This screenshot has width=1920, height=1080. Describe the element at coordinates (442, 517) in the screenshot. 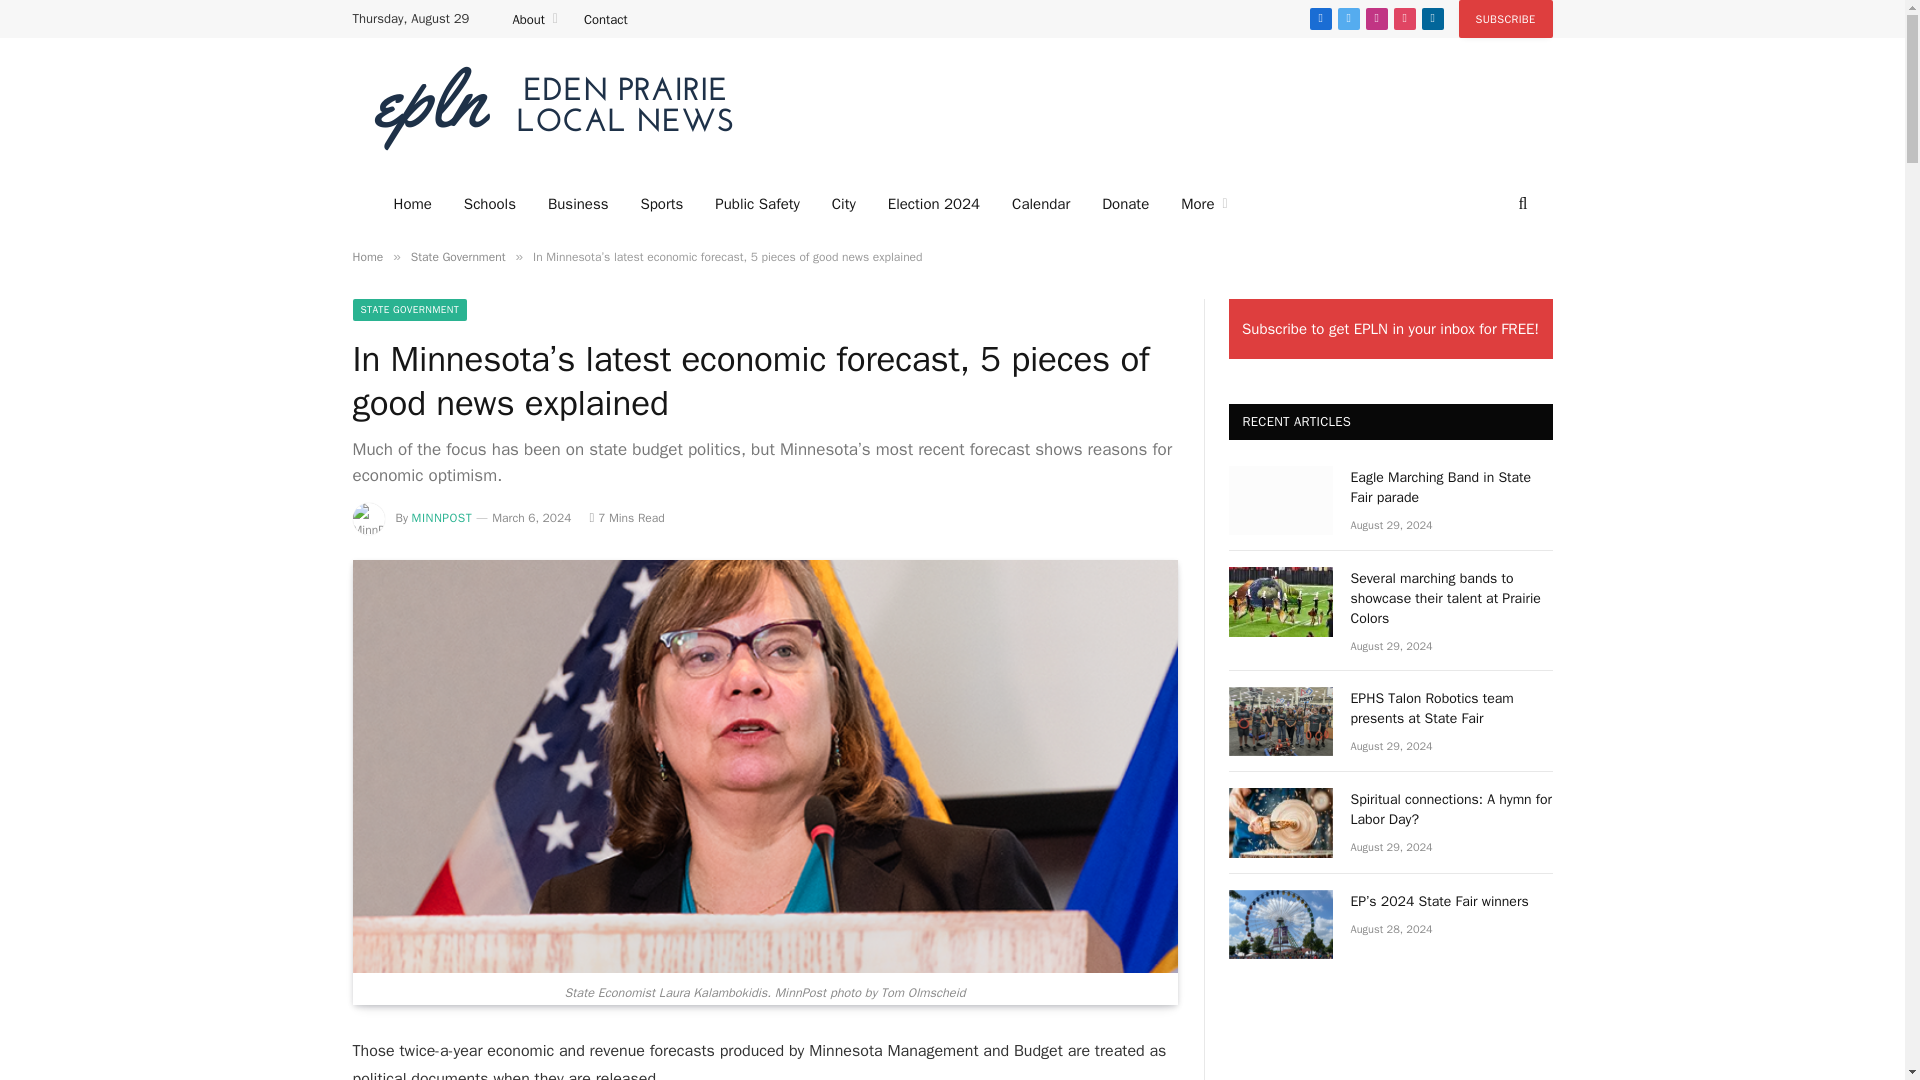

I see `Posts by MinnPost` at that location.